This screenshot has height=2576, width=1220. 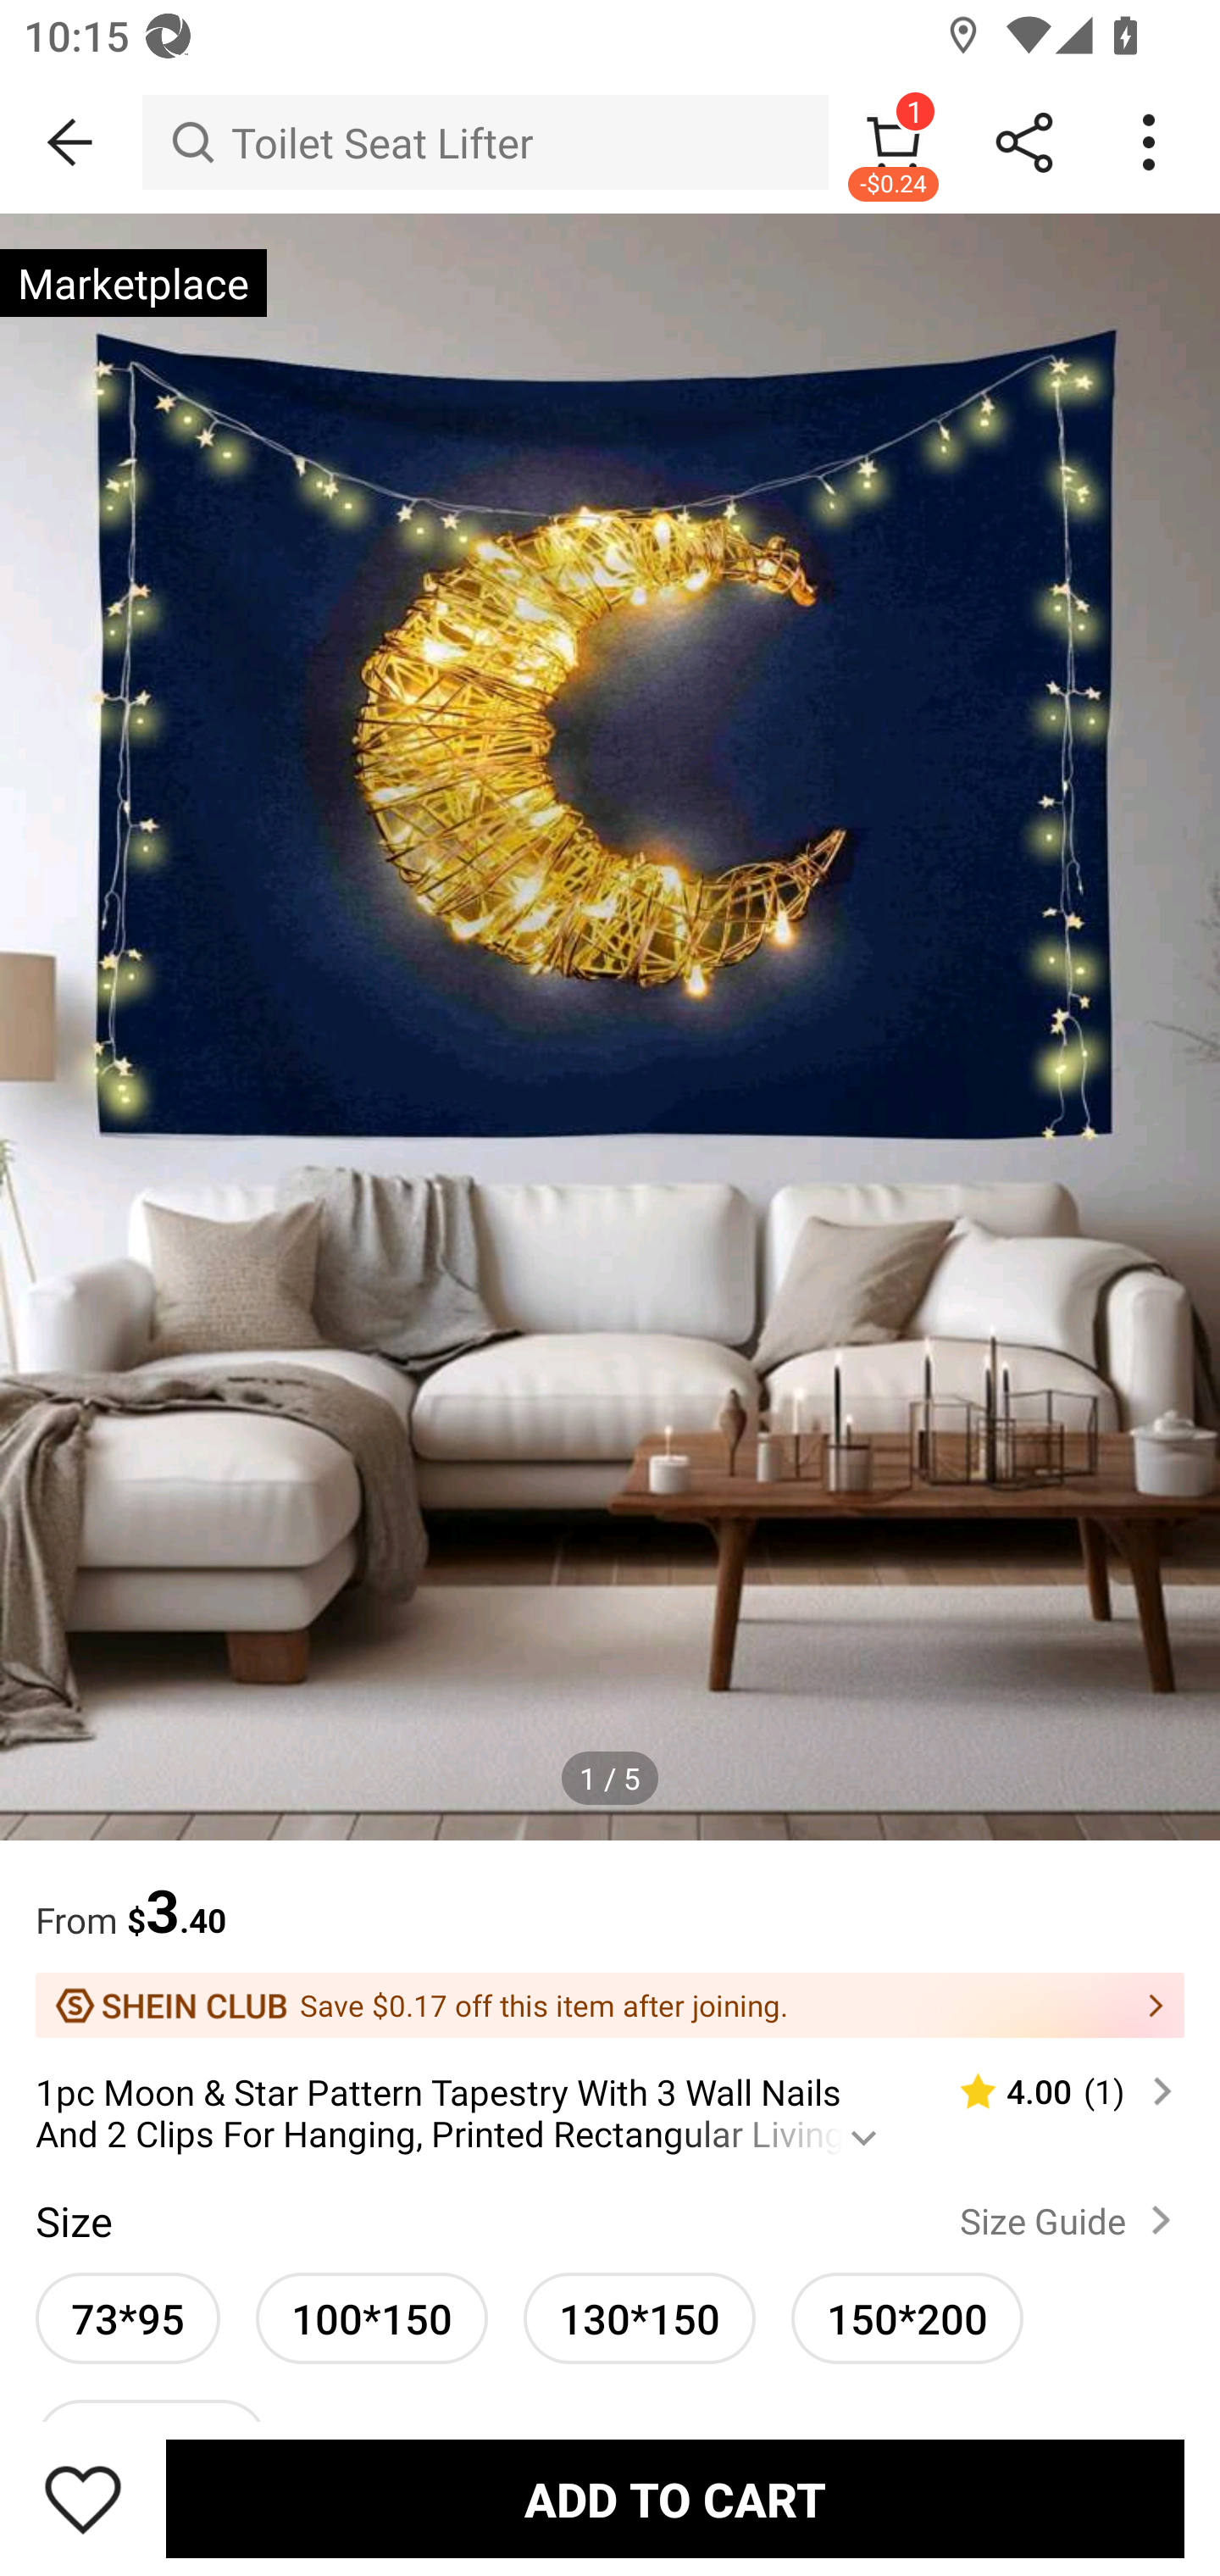 I want to click on Size Guide, so click(x=1071, y=2220).